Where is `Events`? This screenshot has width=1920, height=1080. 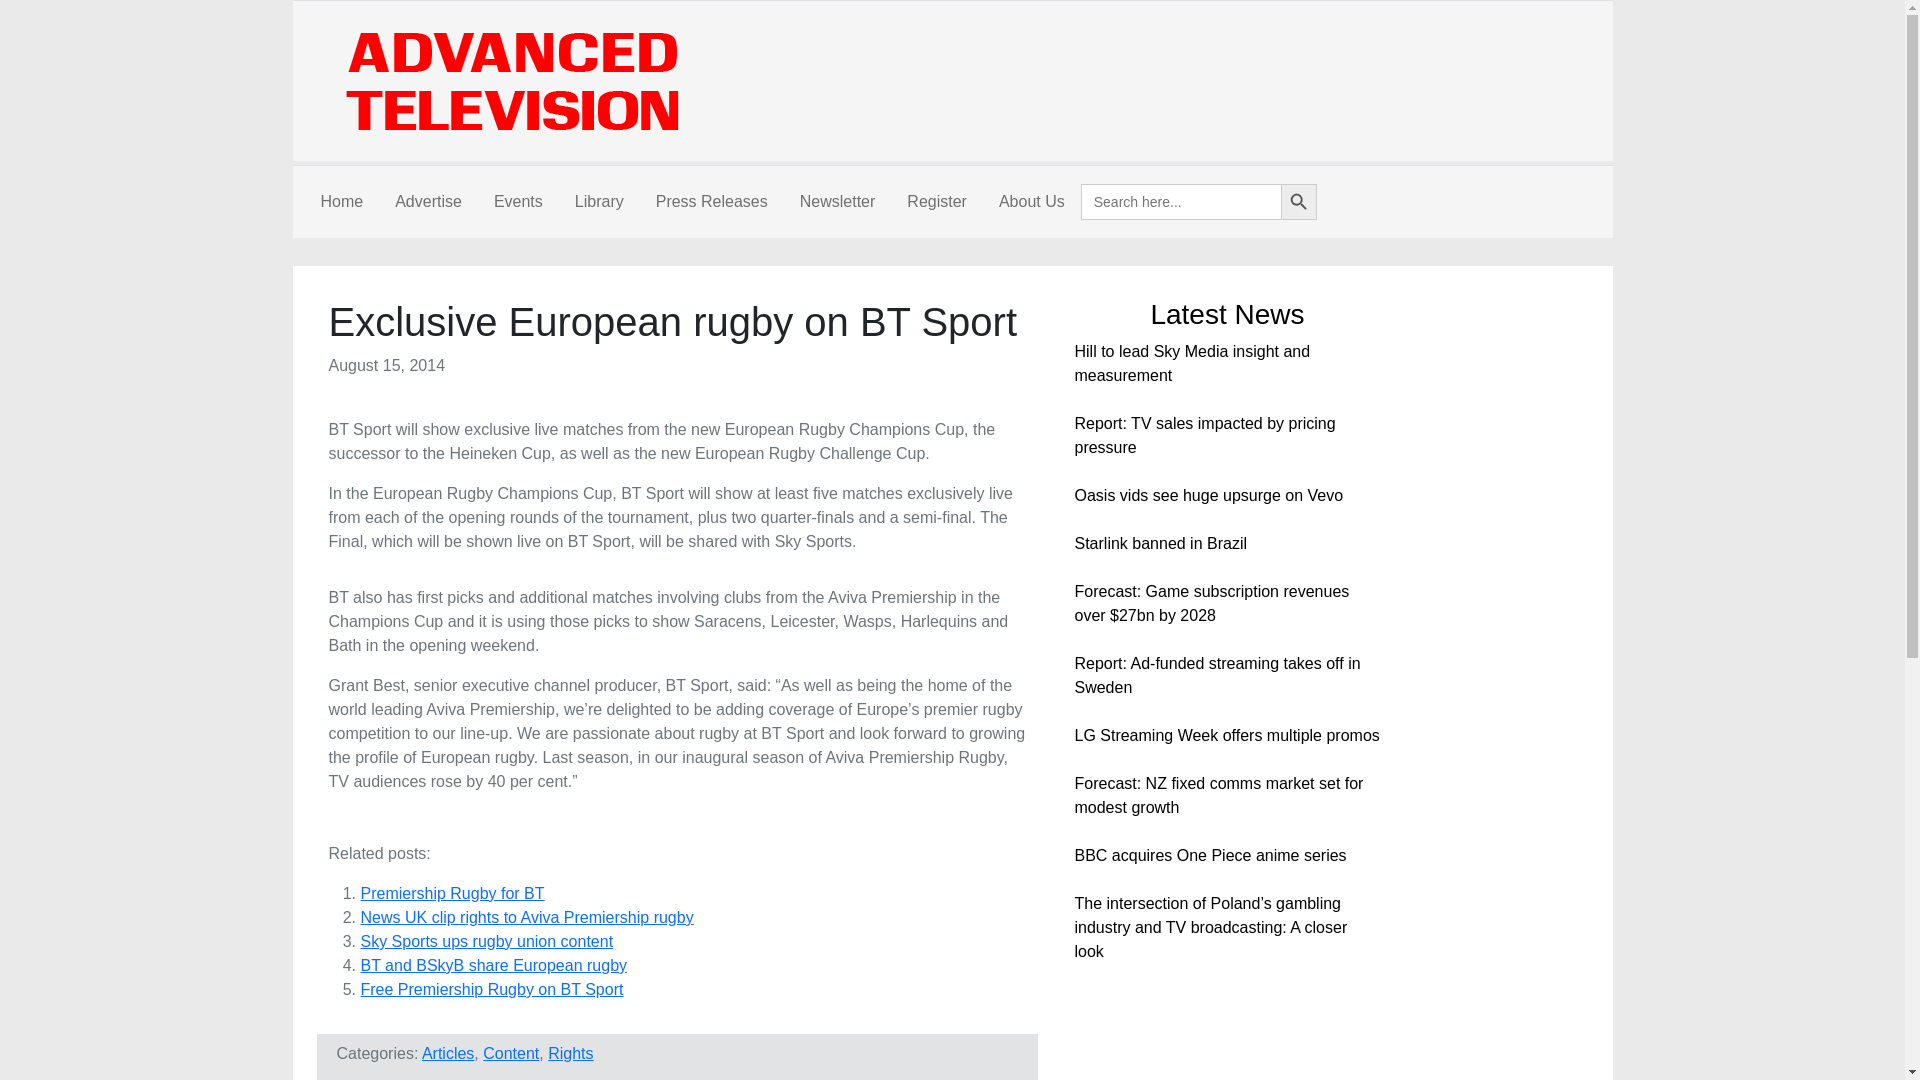 Events is located at coordinates (518, 202).